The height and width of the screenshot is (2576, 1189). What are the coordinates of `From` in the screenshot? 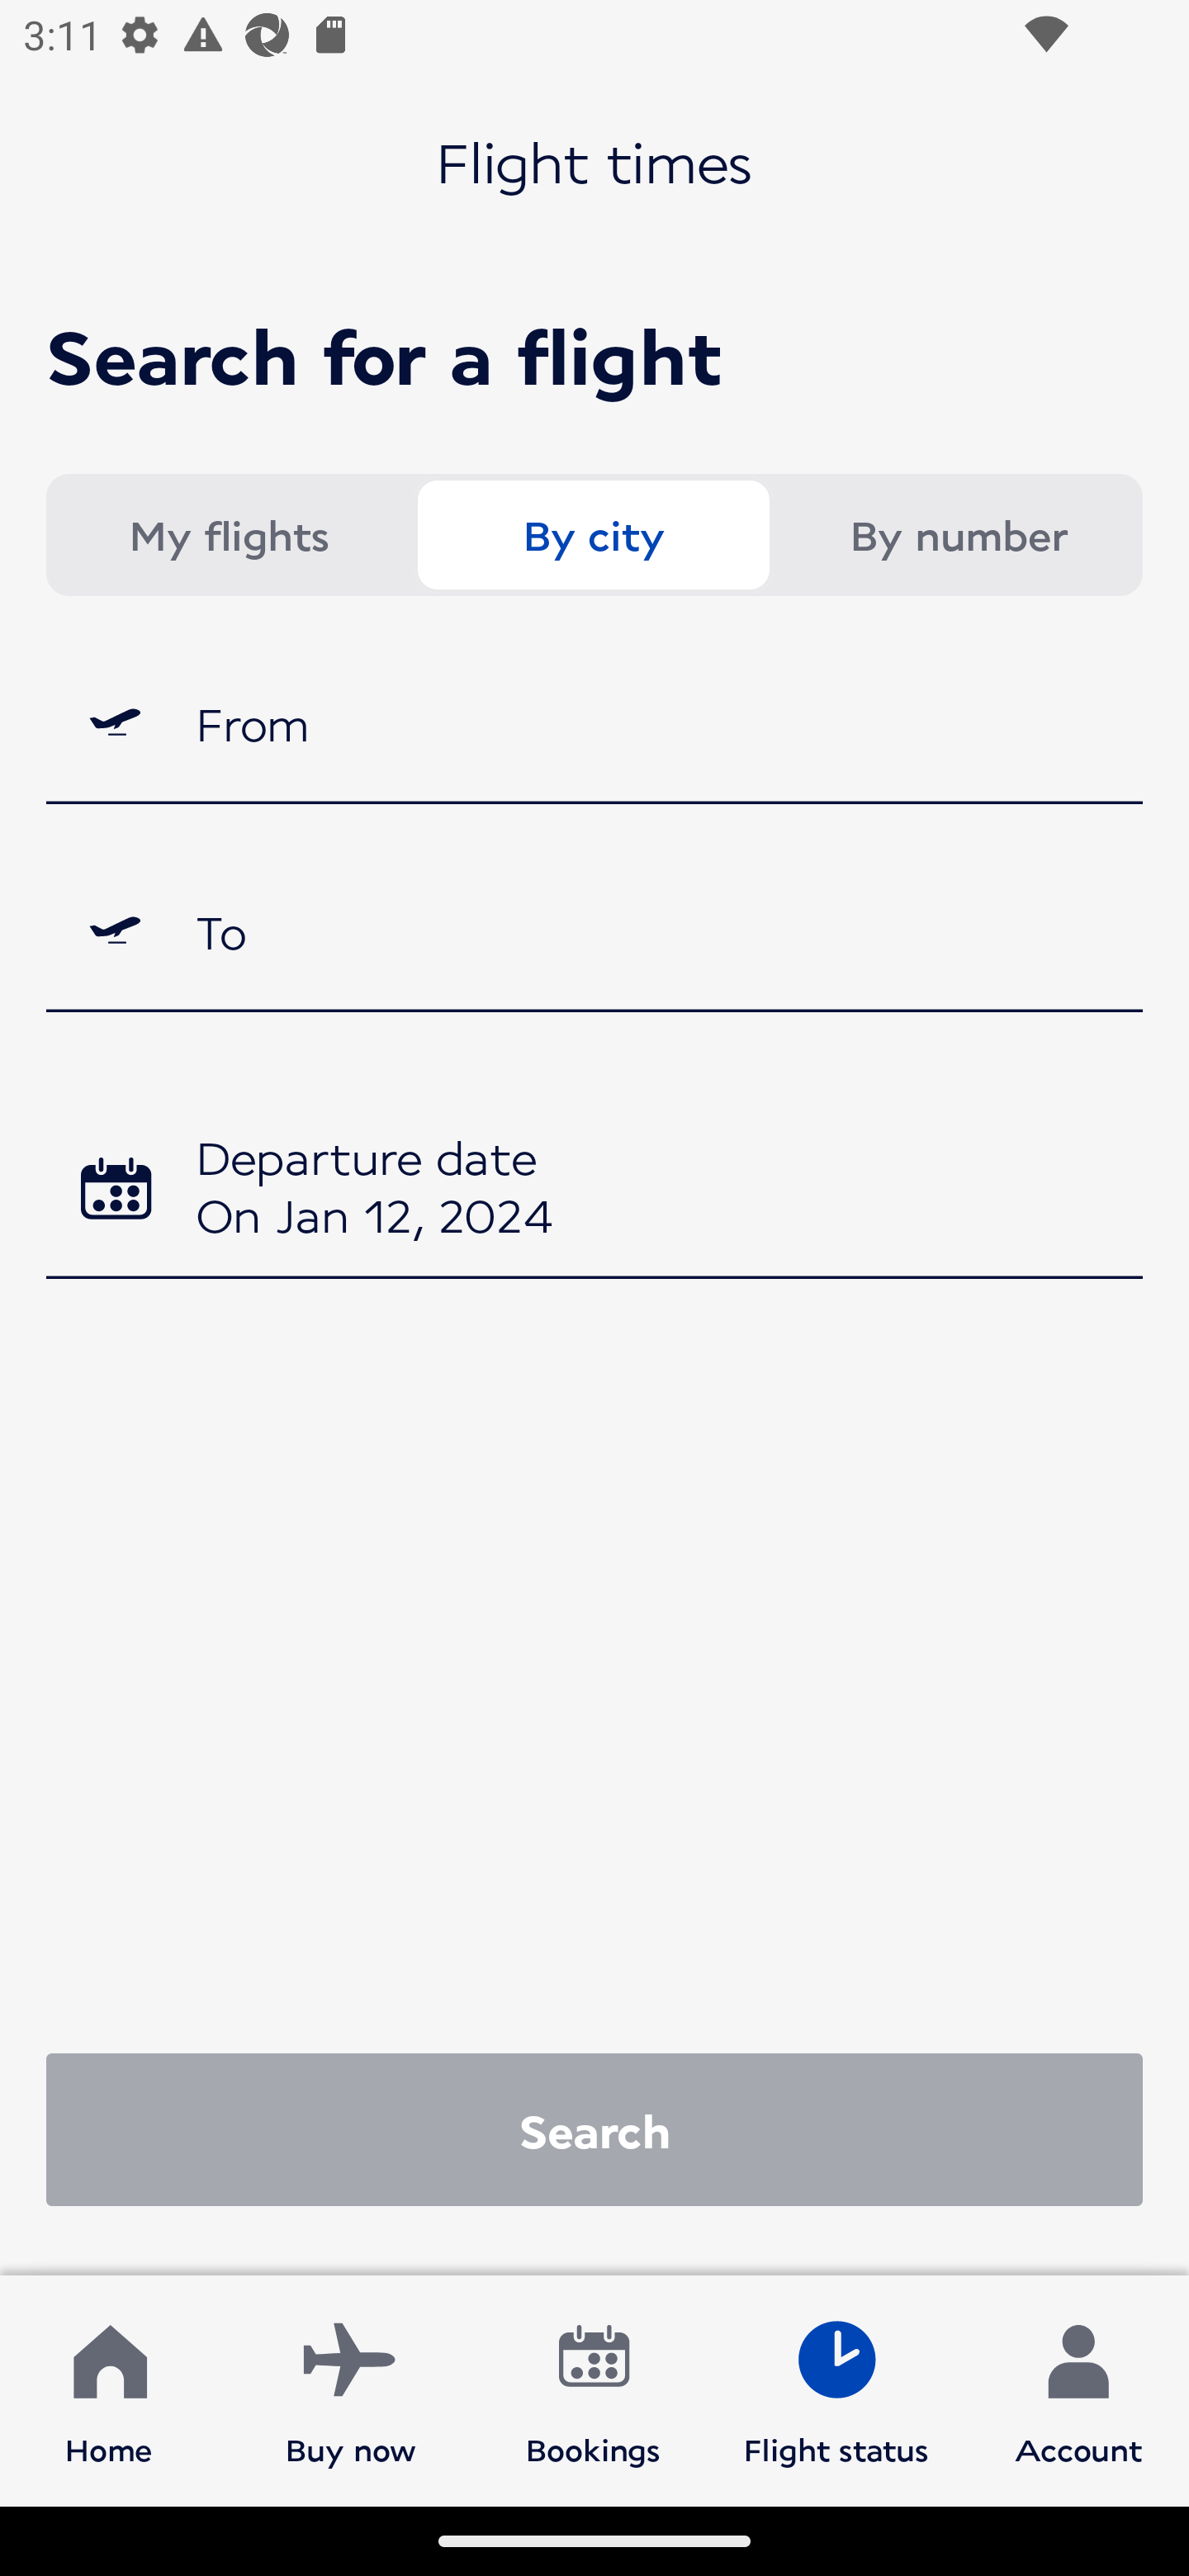 It's located at (594, 722).